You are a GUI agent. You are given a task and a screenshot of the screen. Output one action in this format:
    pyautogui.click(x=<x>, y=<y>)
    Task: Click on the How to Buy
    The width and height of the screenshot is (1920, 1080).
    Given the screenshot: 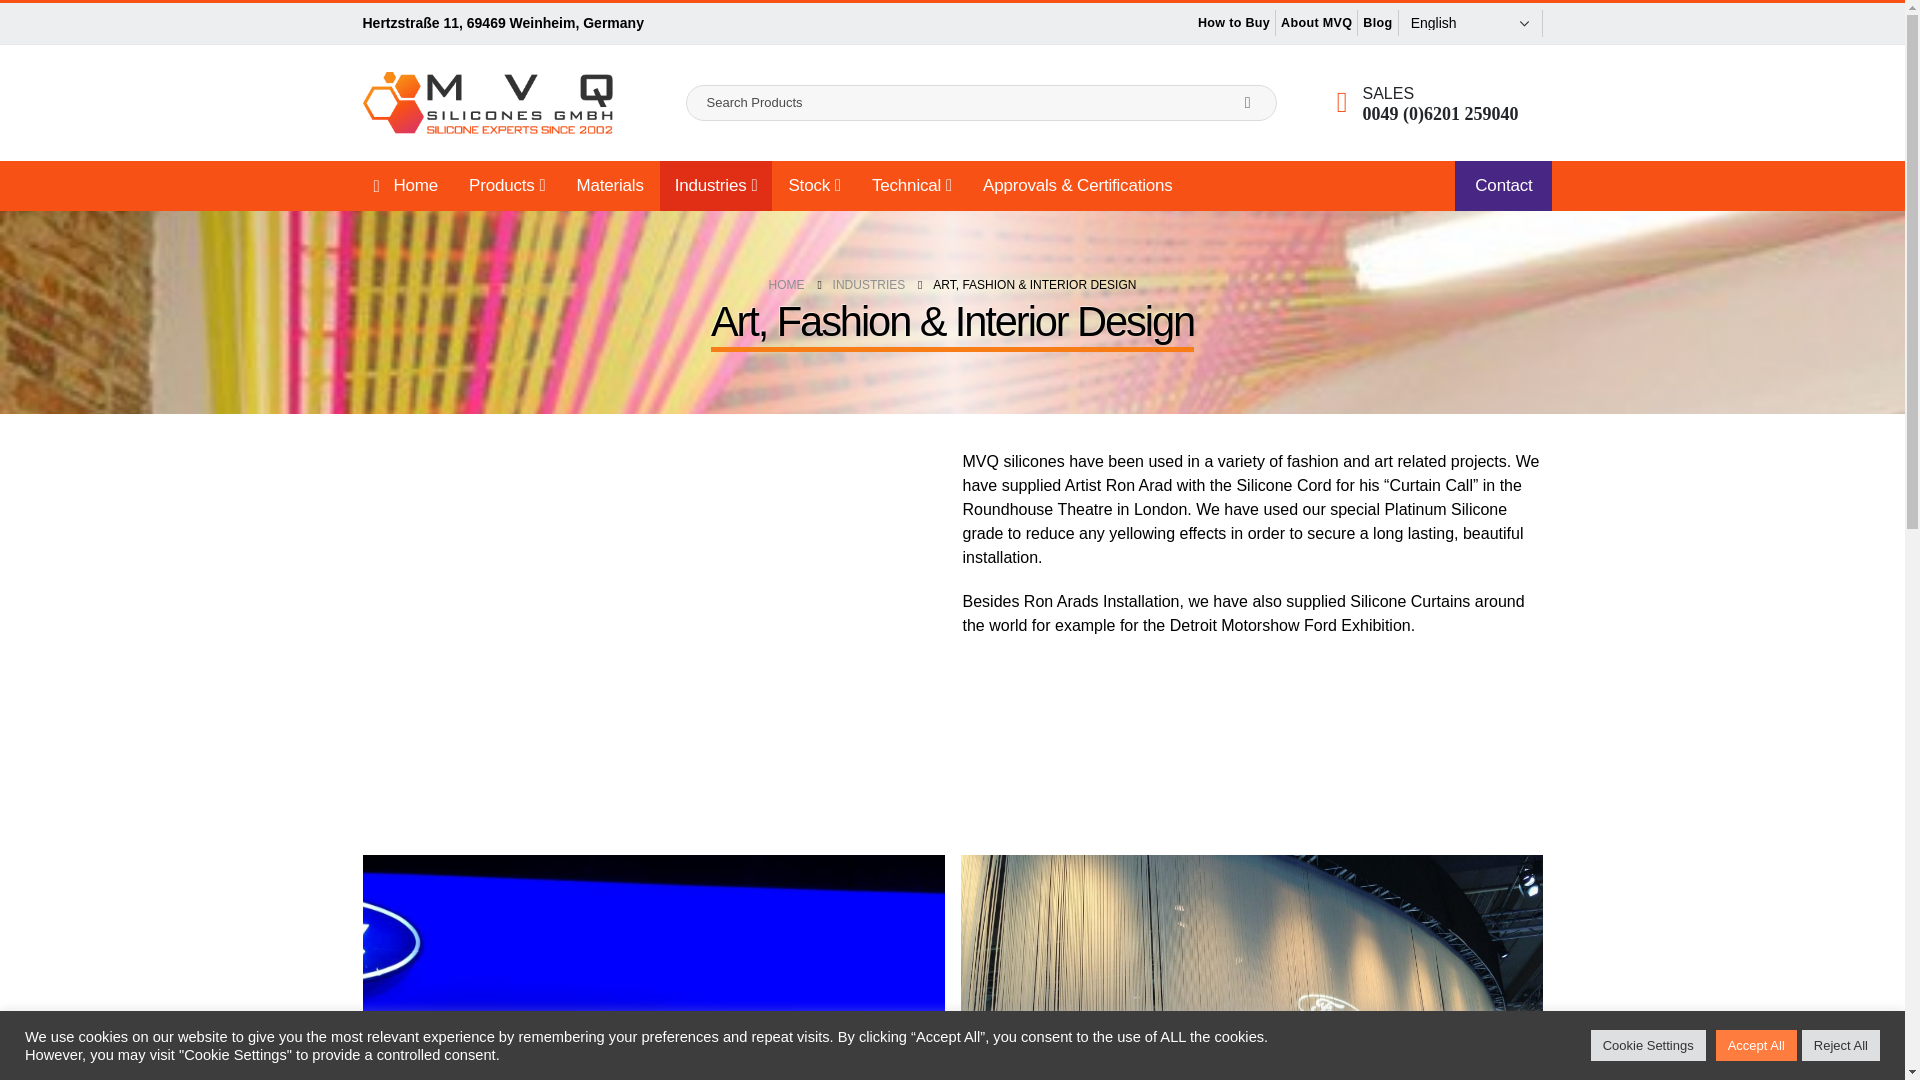 What is the action you would take?
    pyautogui.click(x=1377, y=22)
    